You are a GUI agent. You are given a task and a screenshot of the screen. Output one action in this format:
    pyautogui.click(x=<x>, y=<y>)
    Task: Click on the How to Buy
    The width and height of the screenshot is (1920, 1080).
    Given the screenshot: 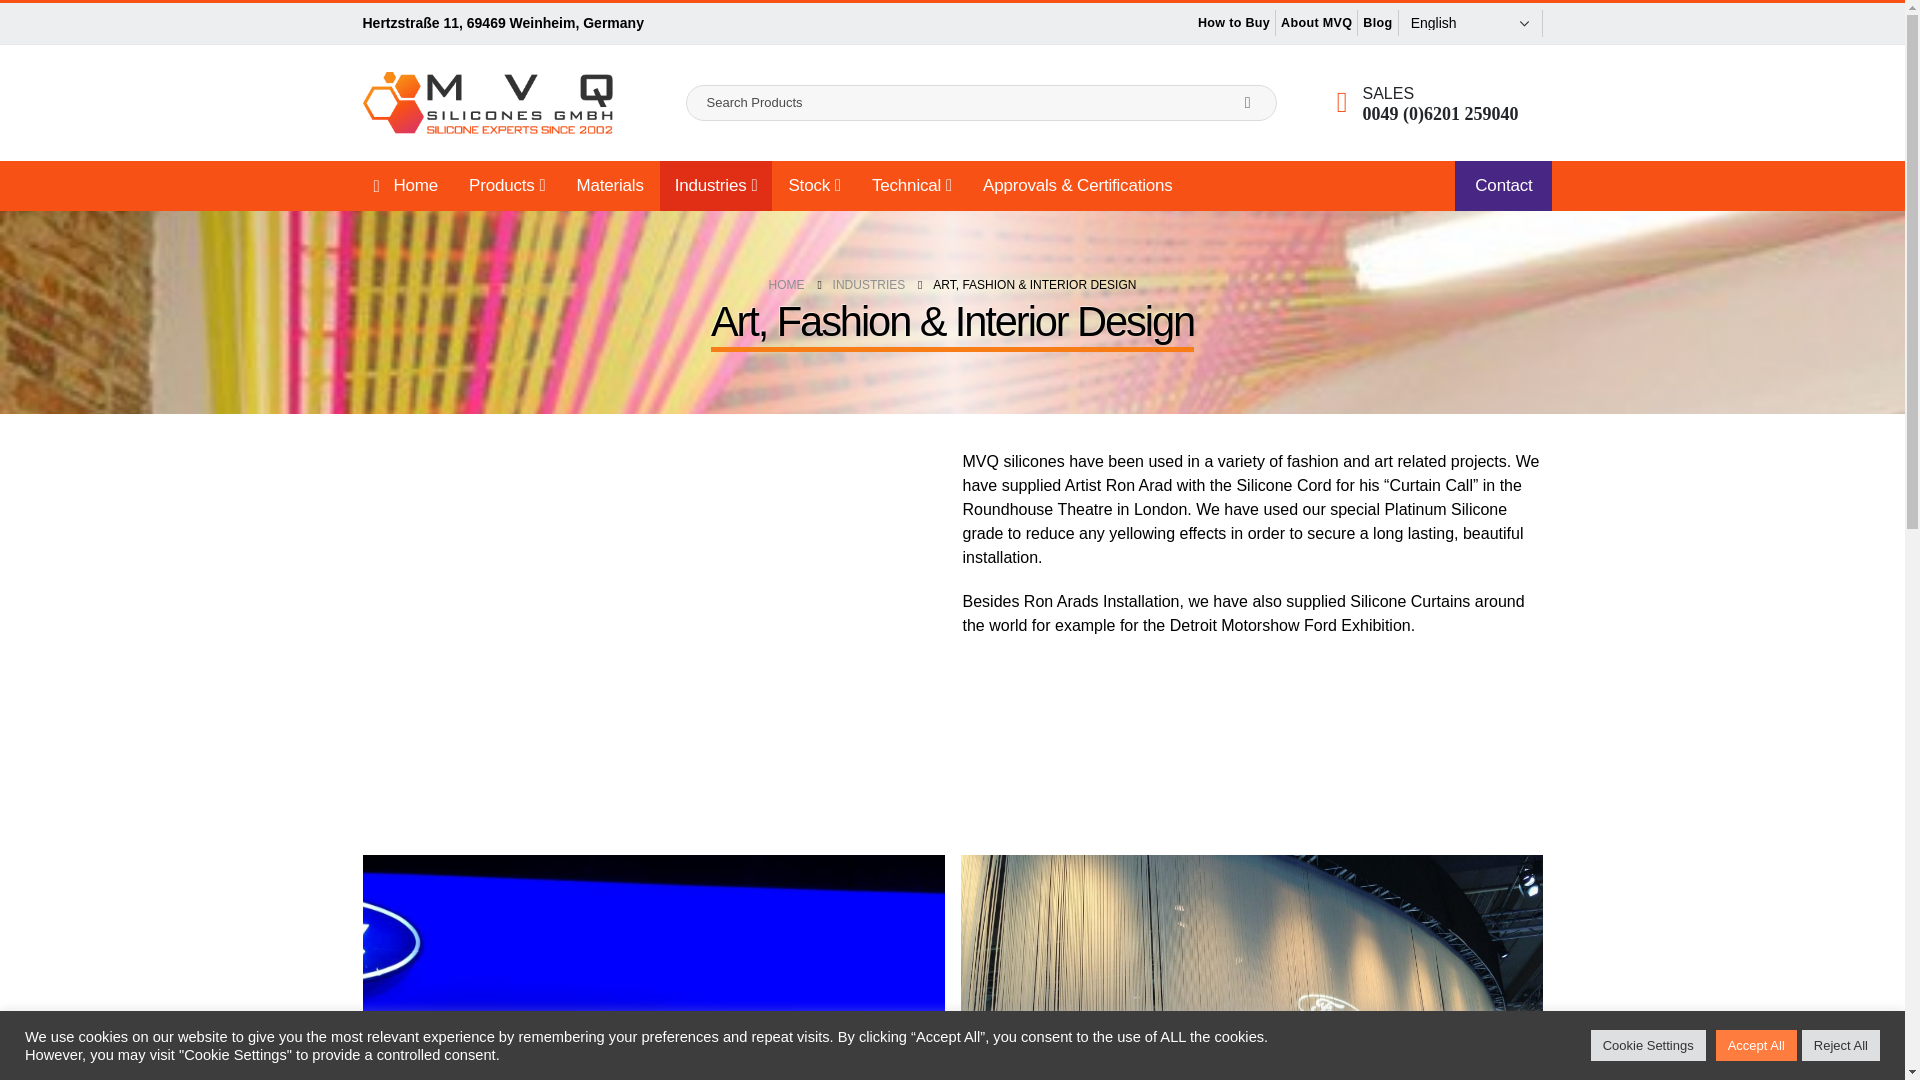 What is the action you would take?
    pyautogui.click(x=1377, y=22)
    